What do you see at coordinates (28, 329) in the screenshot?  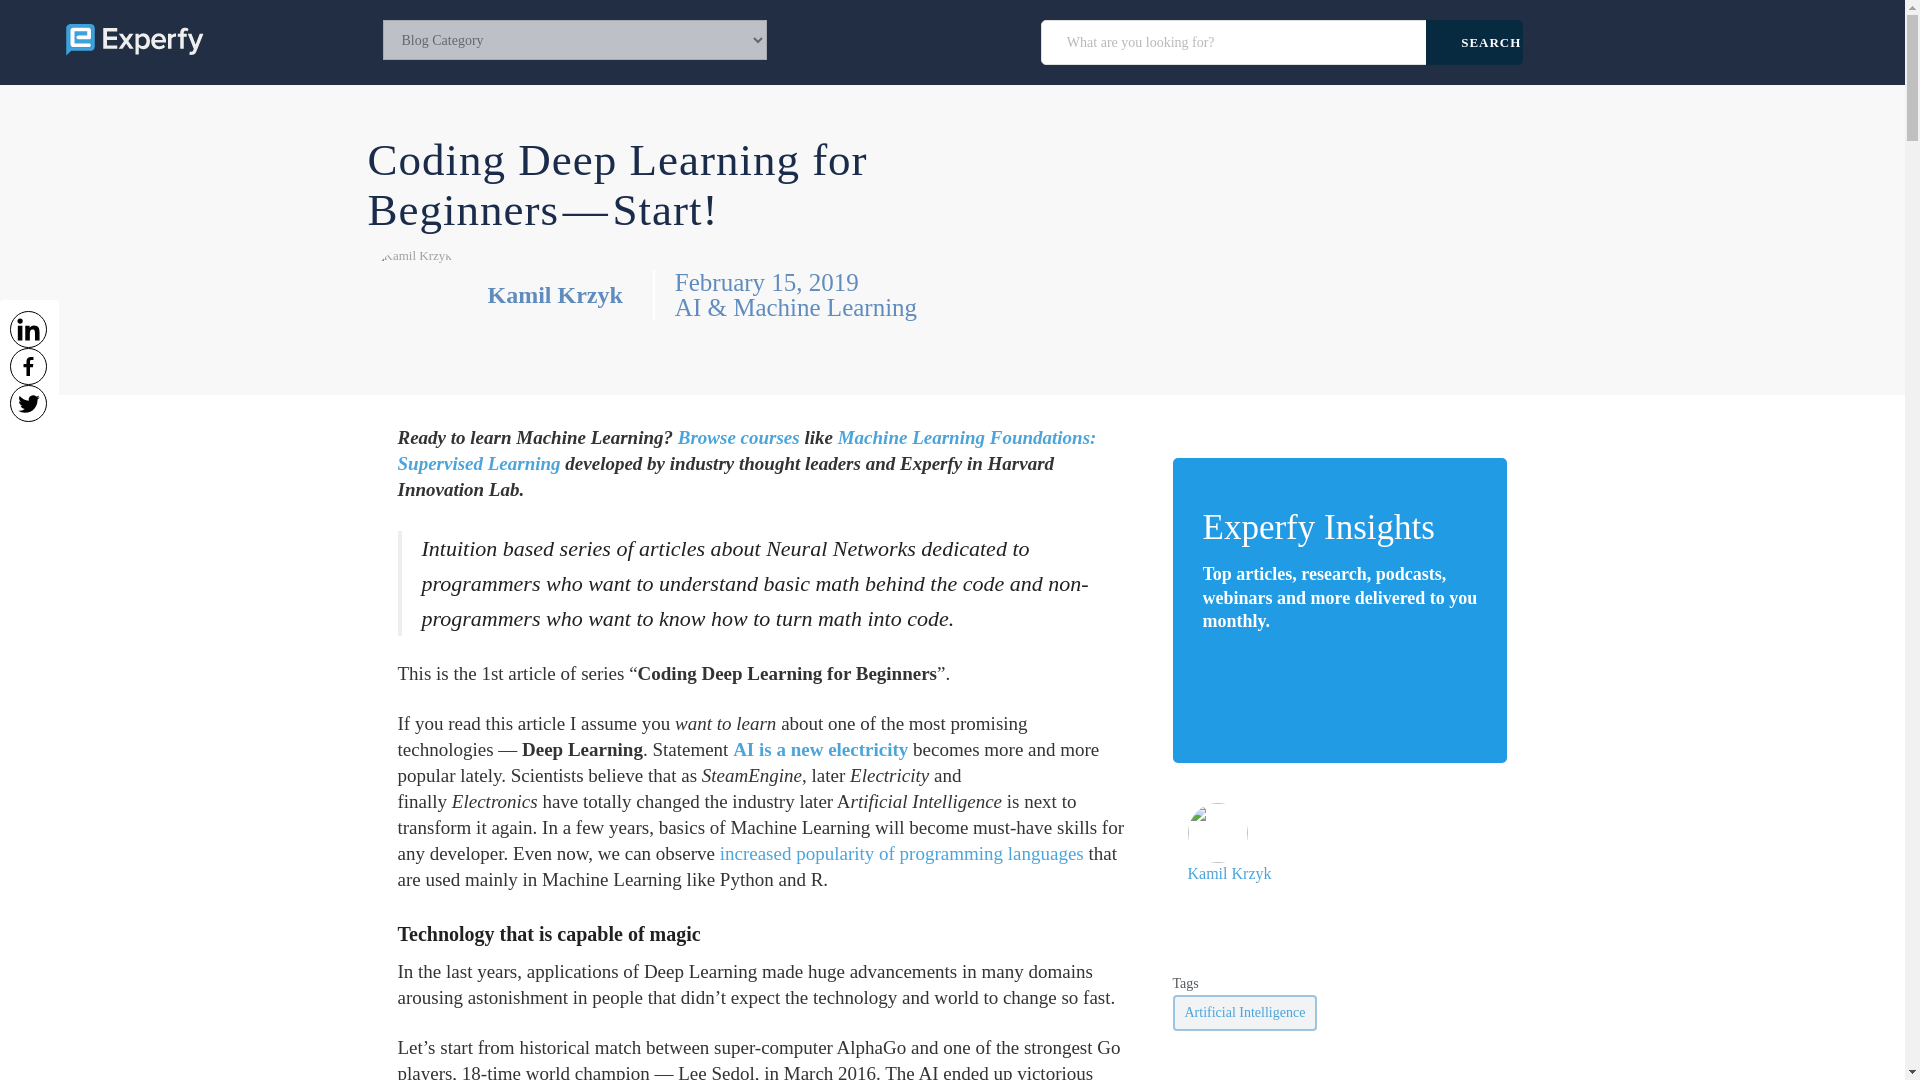 I see `Linkedin` at bounding box center [28, 329].